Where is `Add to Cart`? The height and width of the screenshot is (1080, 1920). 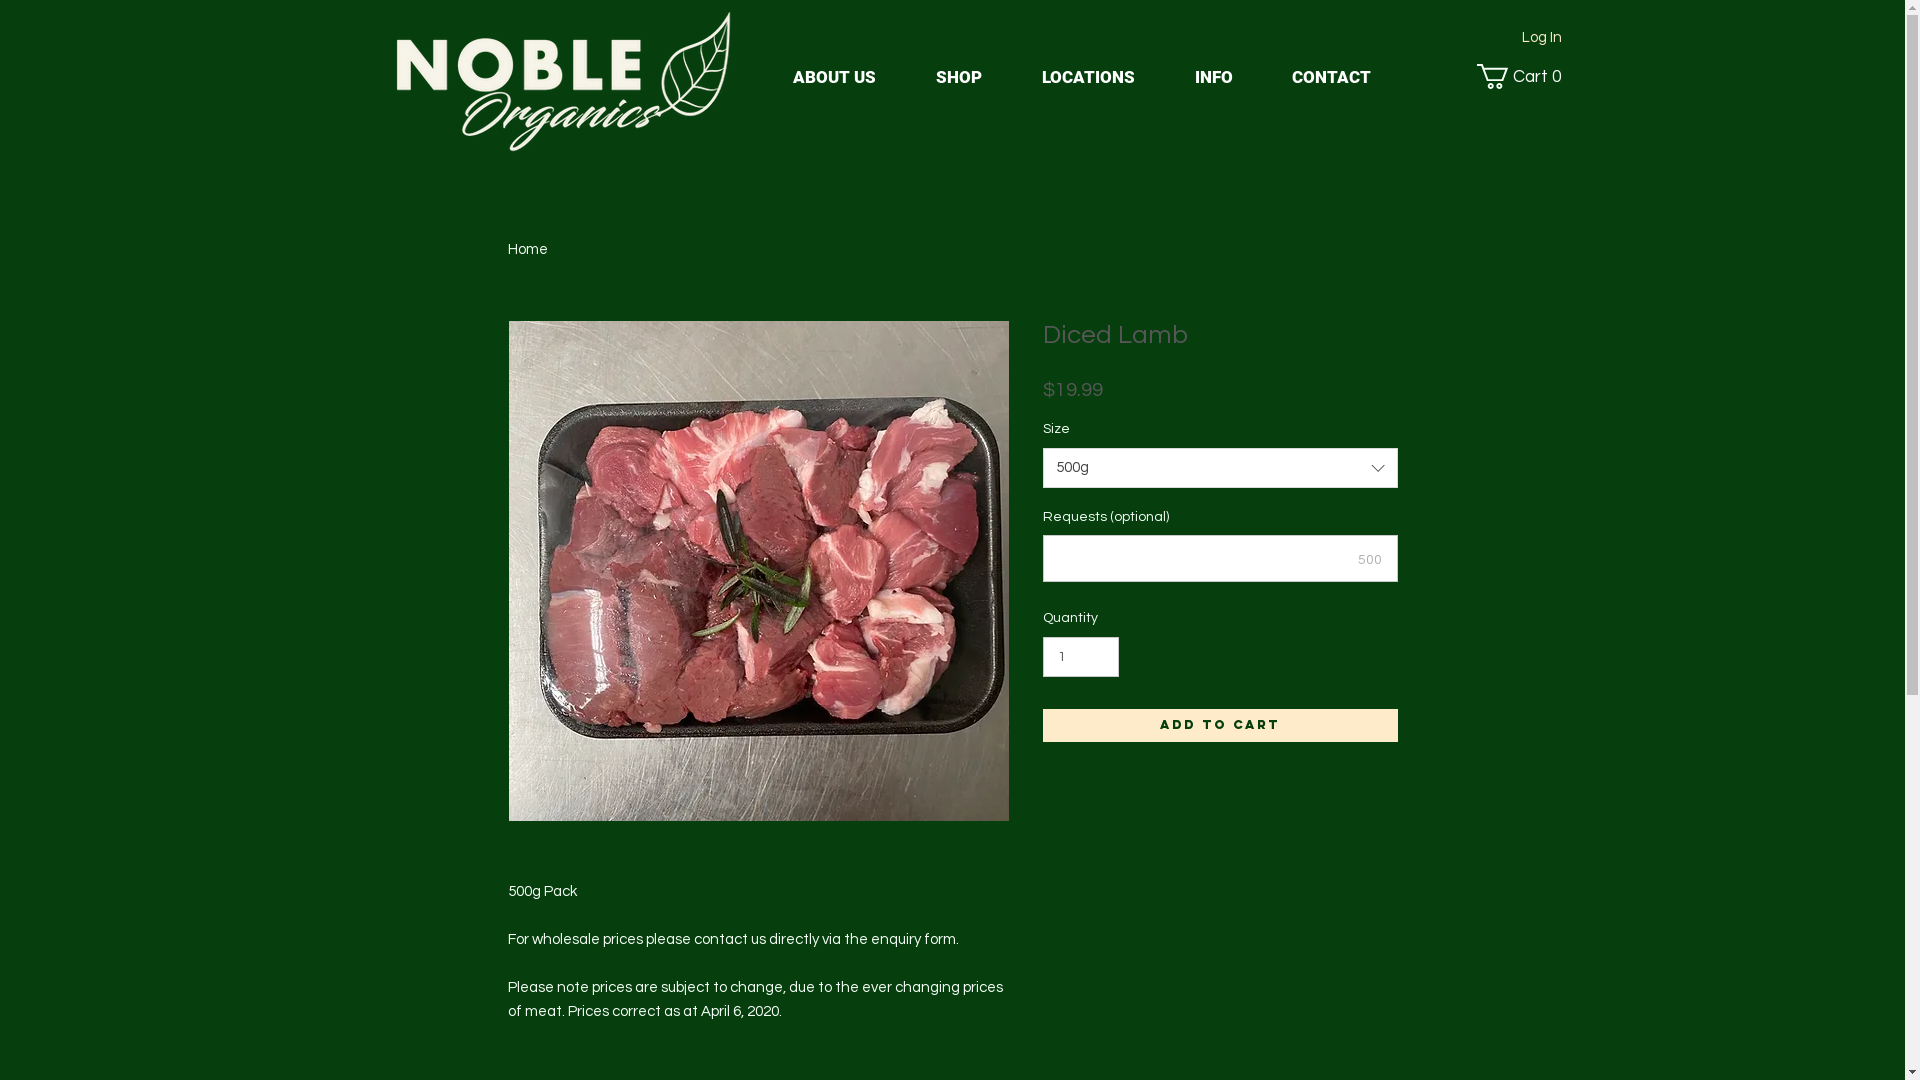 Add to Cart is located at coordinates (1220, 726).